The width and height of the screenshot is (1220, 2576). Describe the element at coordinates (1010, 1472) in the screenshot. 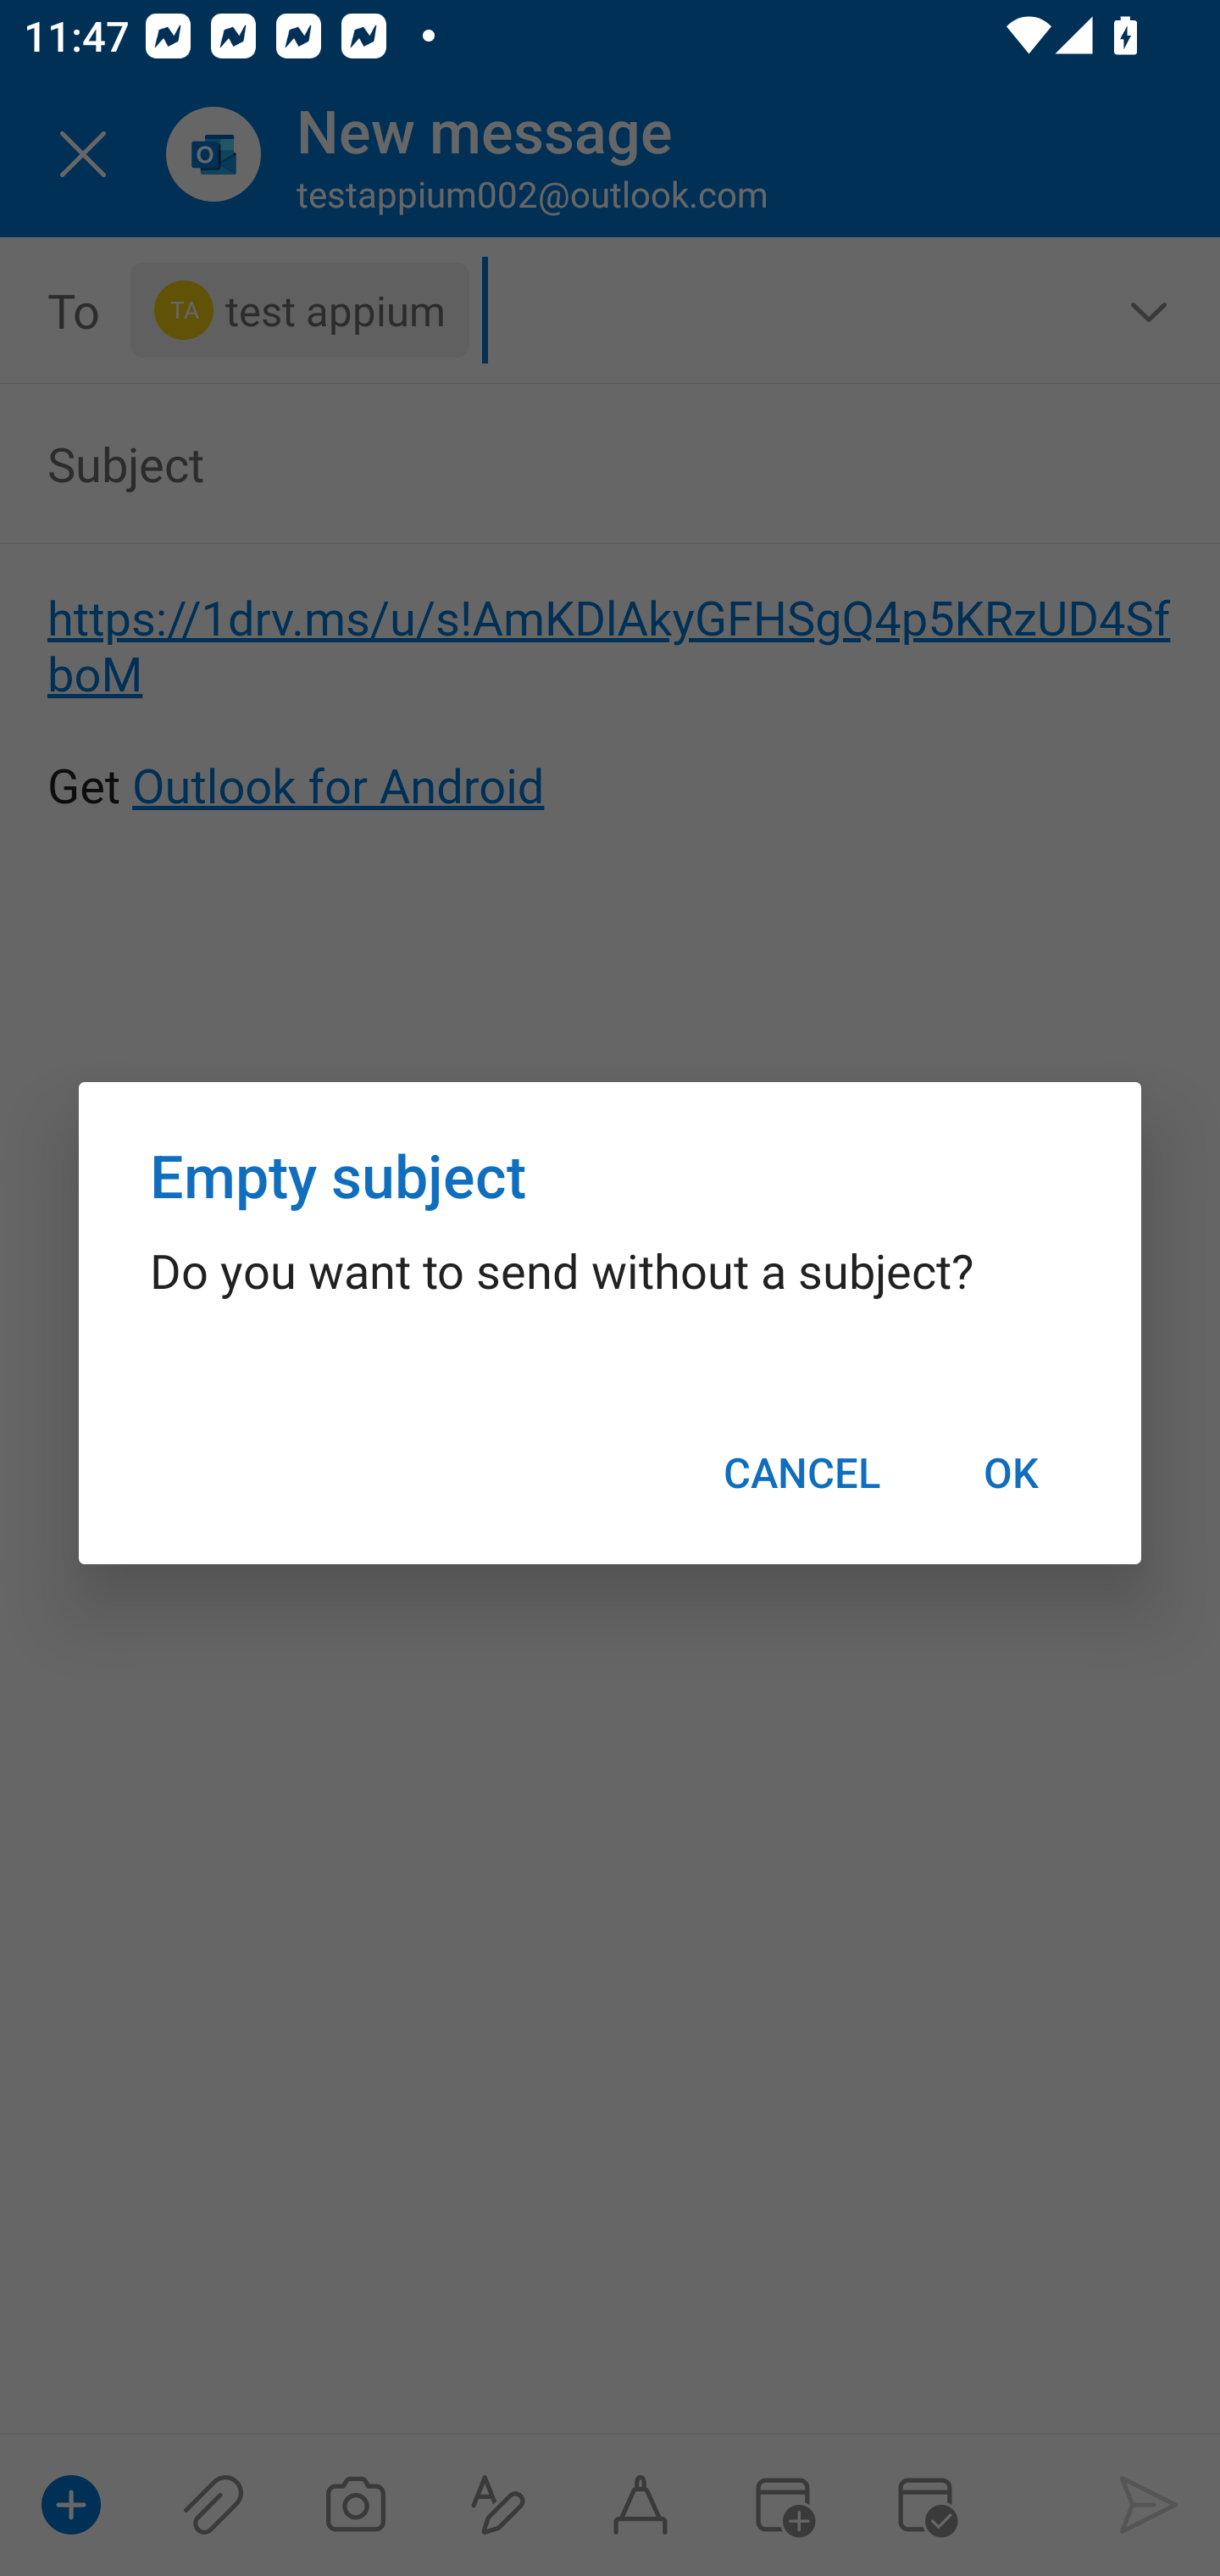

I see `OK` at that location.